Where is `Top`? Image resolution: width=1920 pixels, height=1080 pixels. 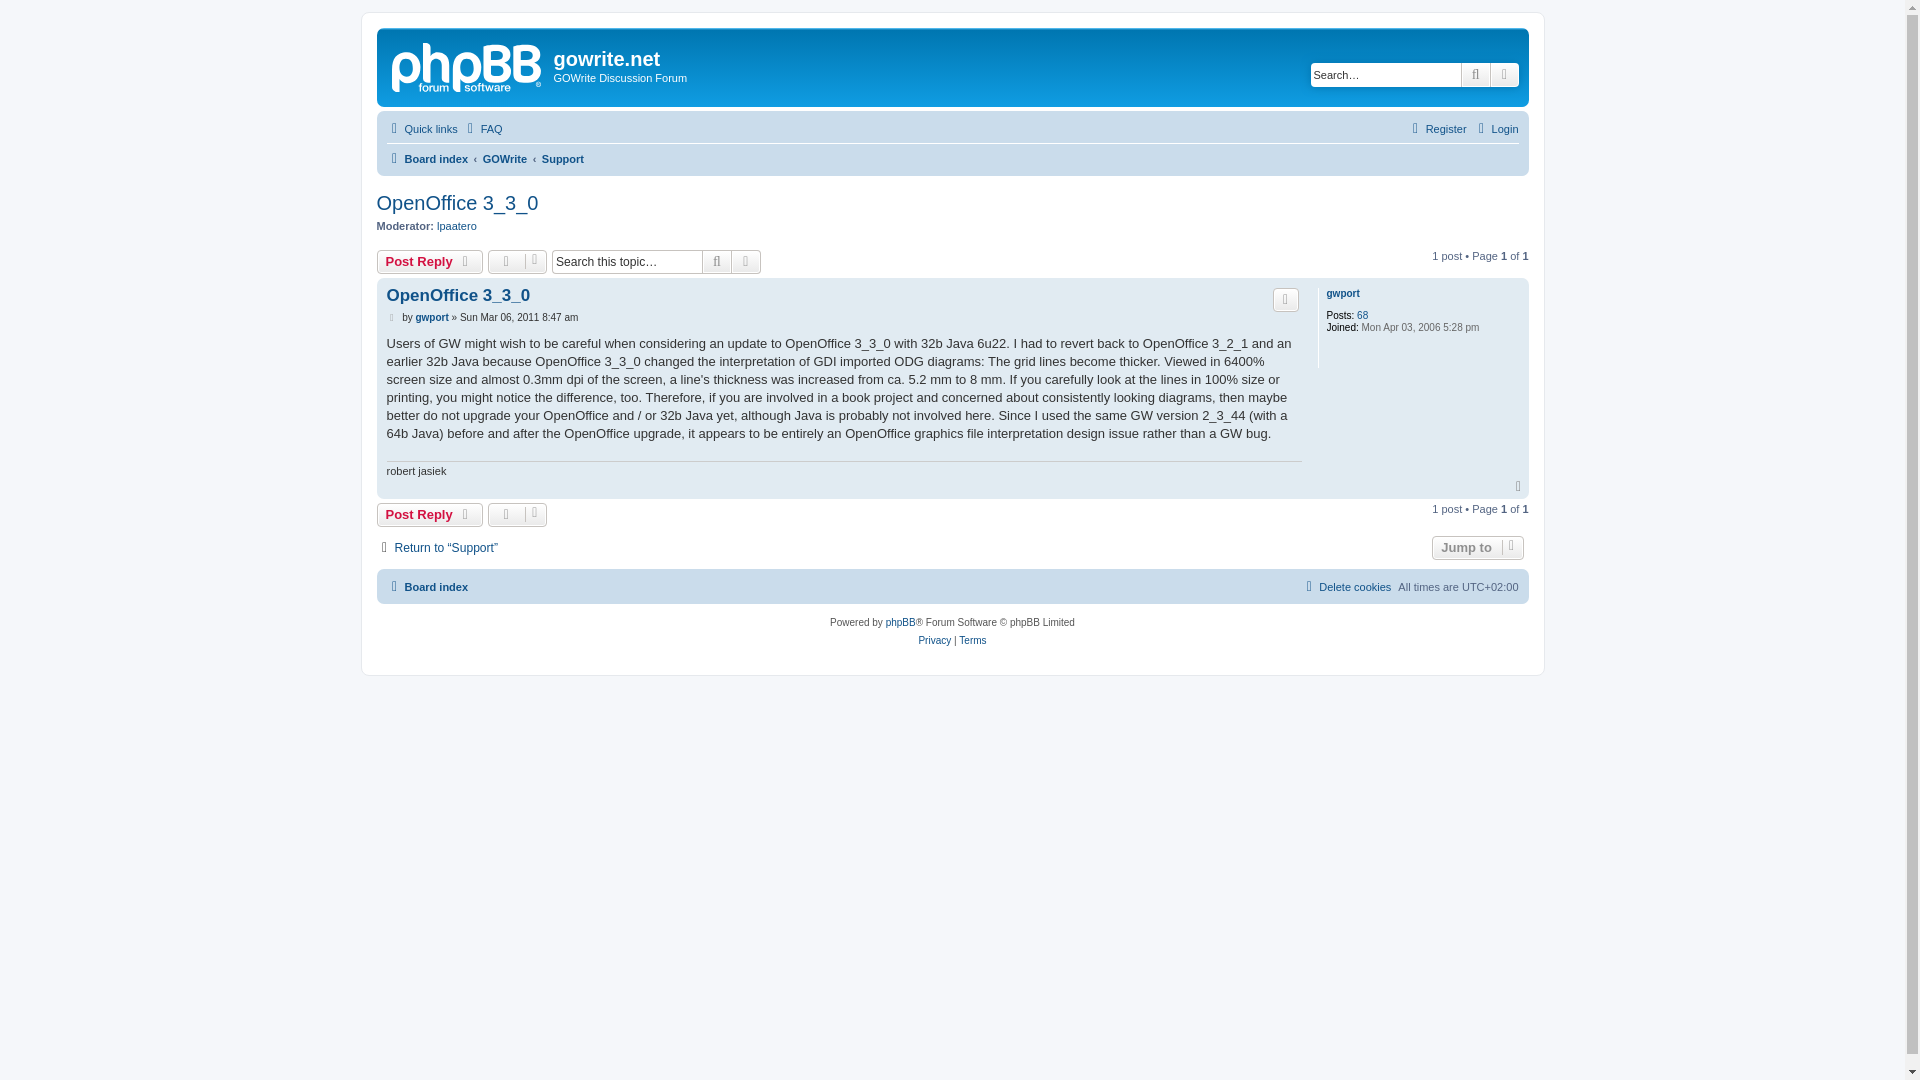 Top is located at coordinates (1520, 486).